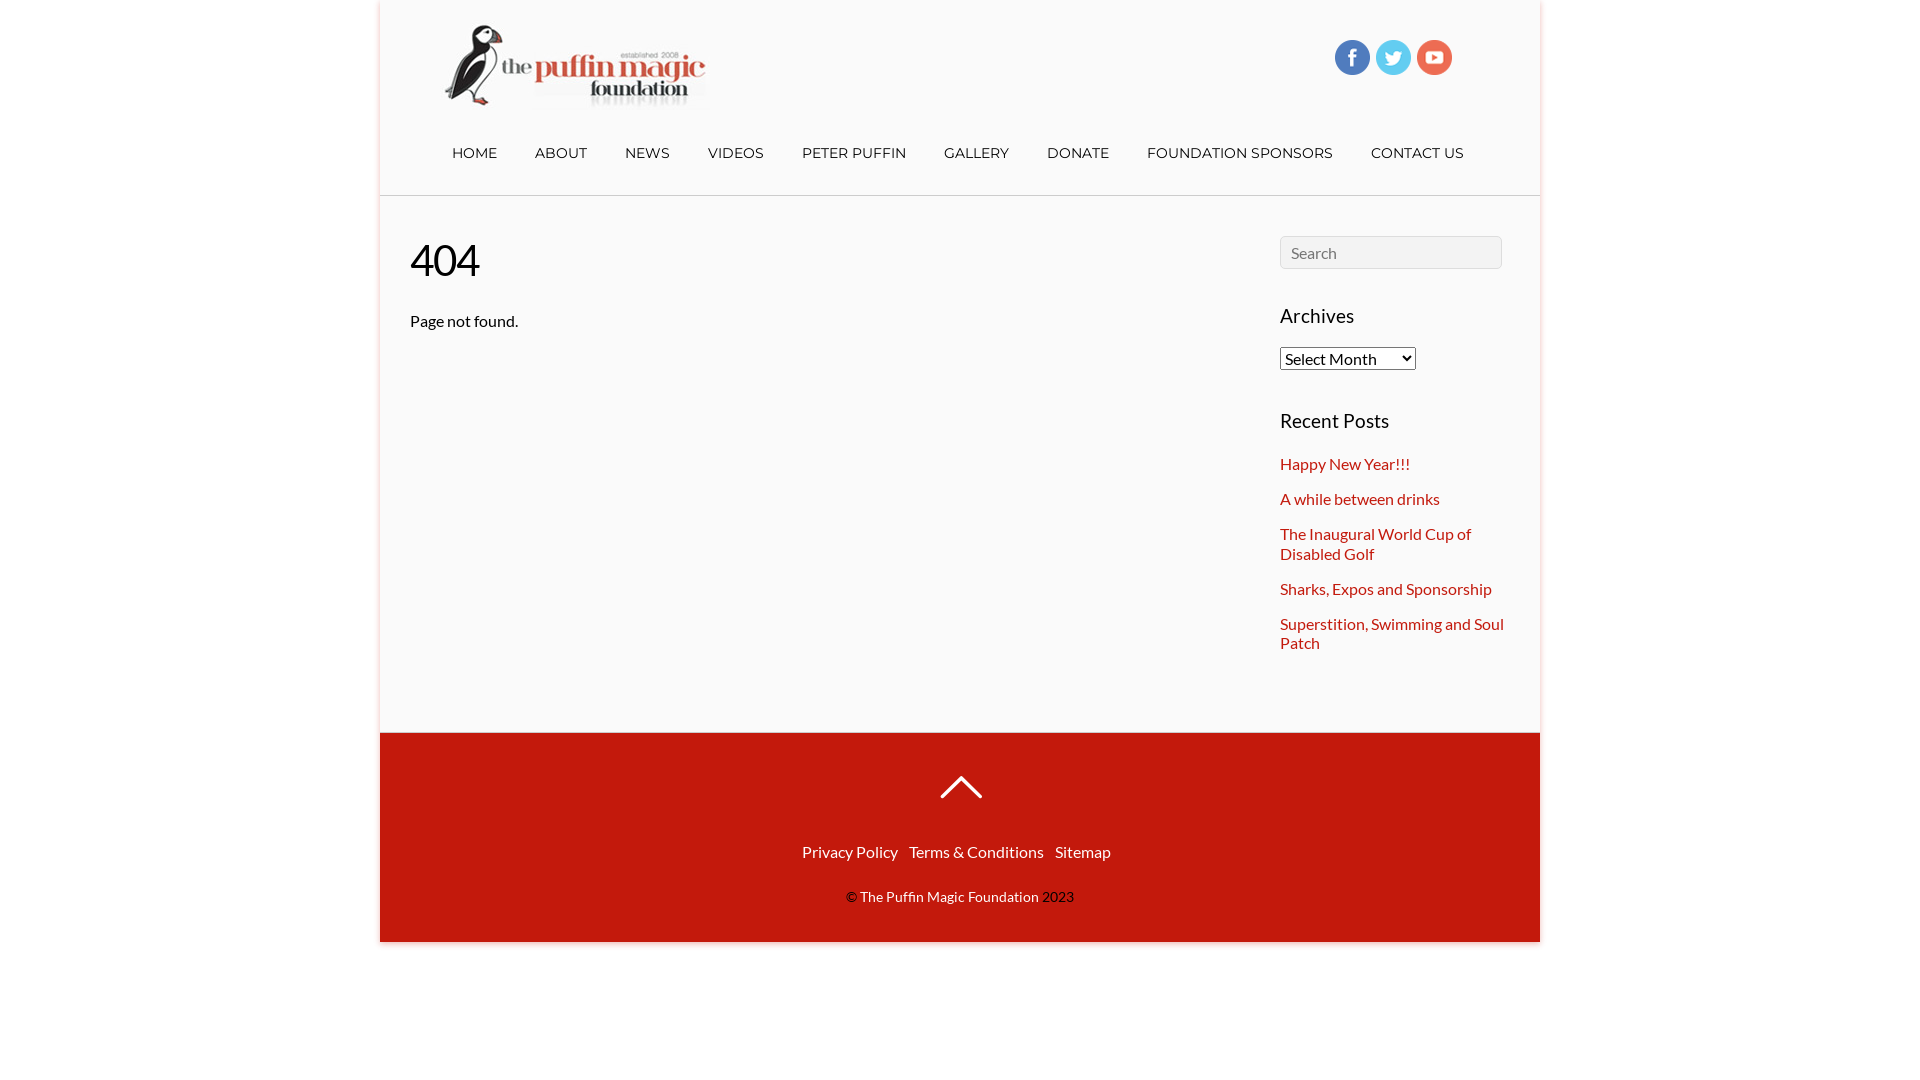 The width and height of the screenshot is (1920, 1080). I want to click on Terms & Conditions, so click(976, 852).